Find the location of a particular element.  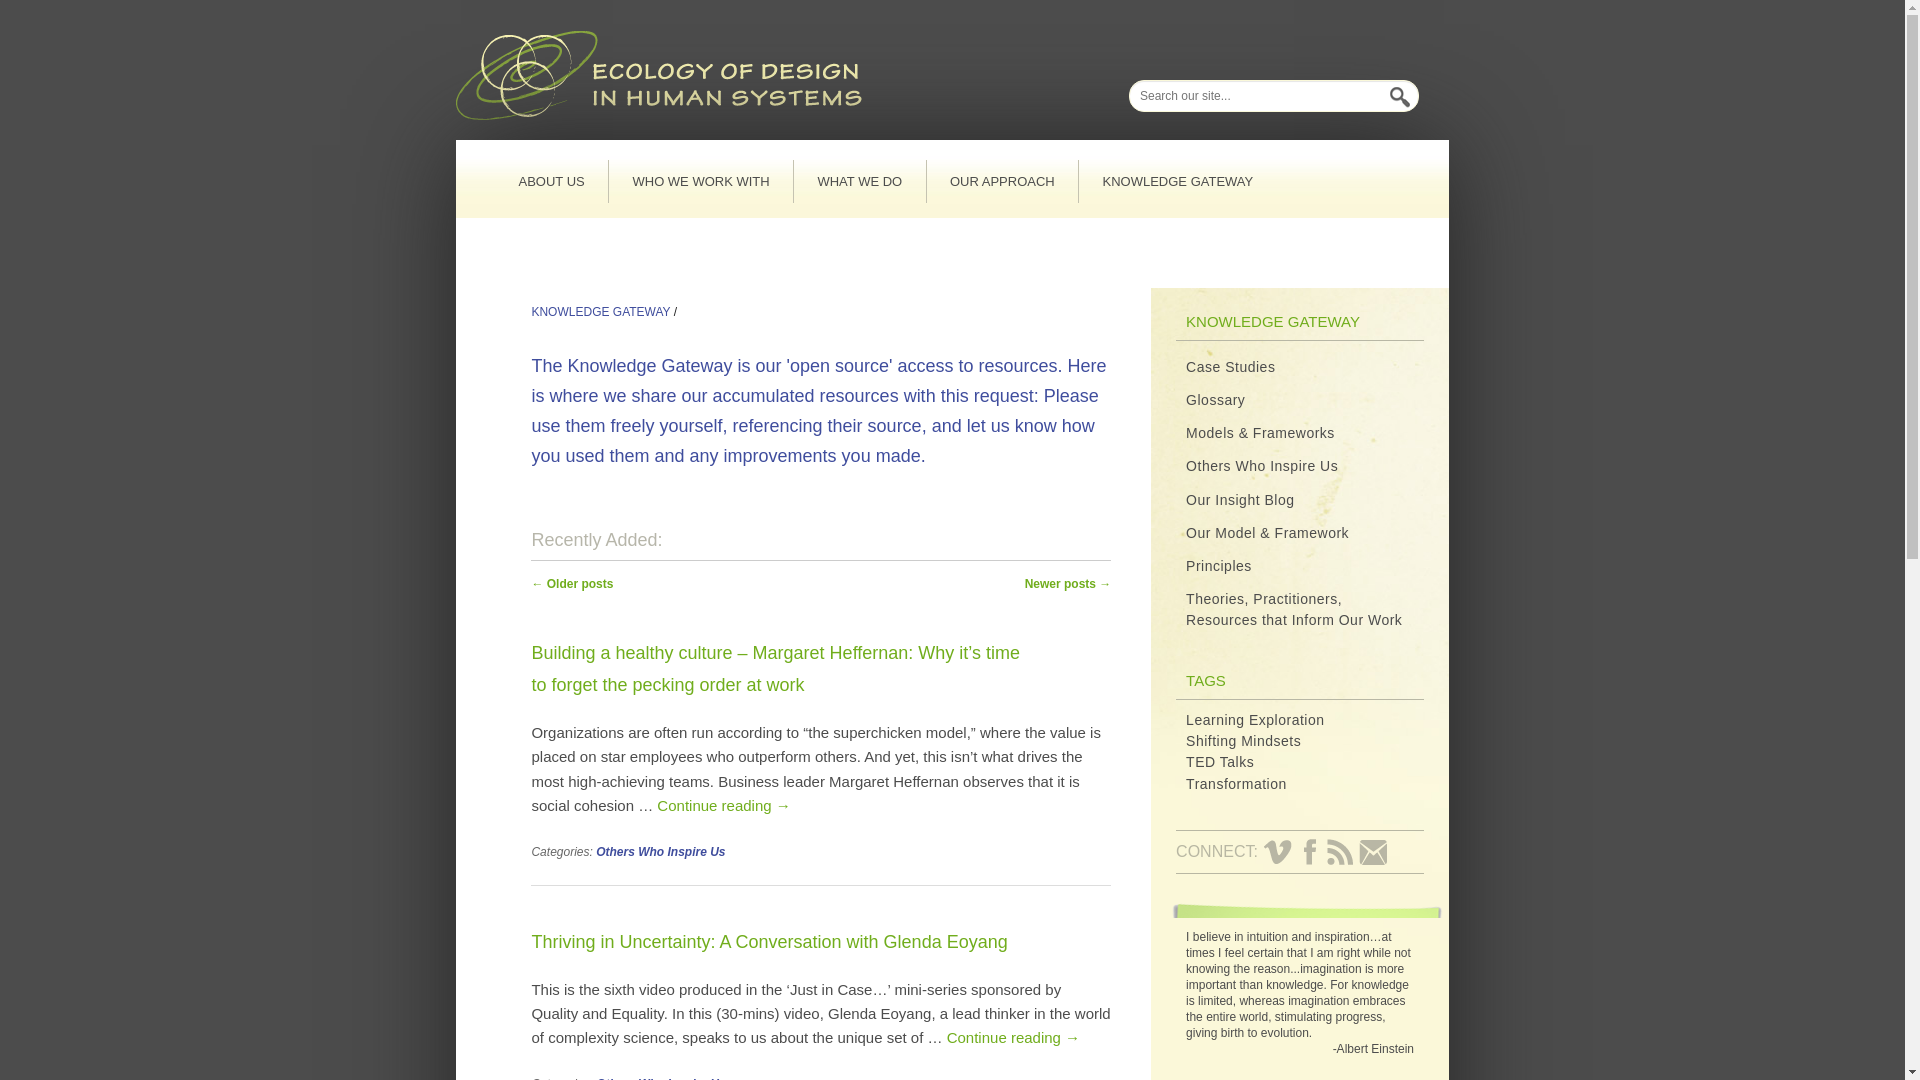

RSS is located at coordinates (1340, 852).